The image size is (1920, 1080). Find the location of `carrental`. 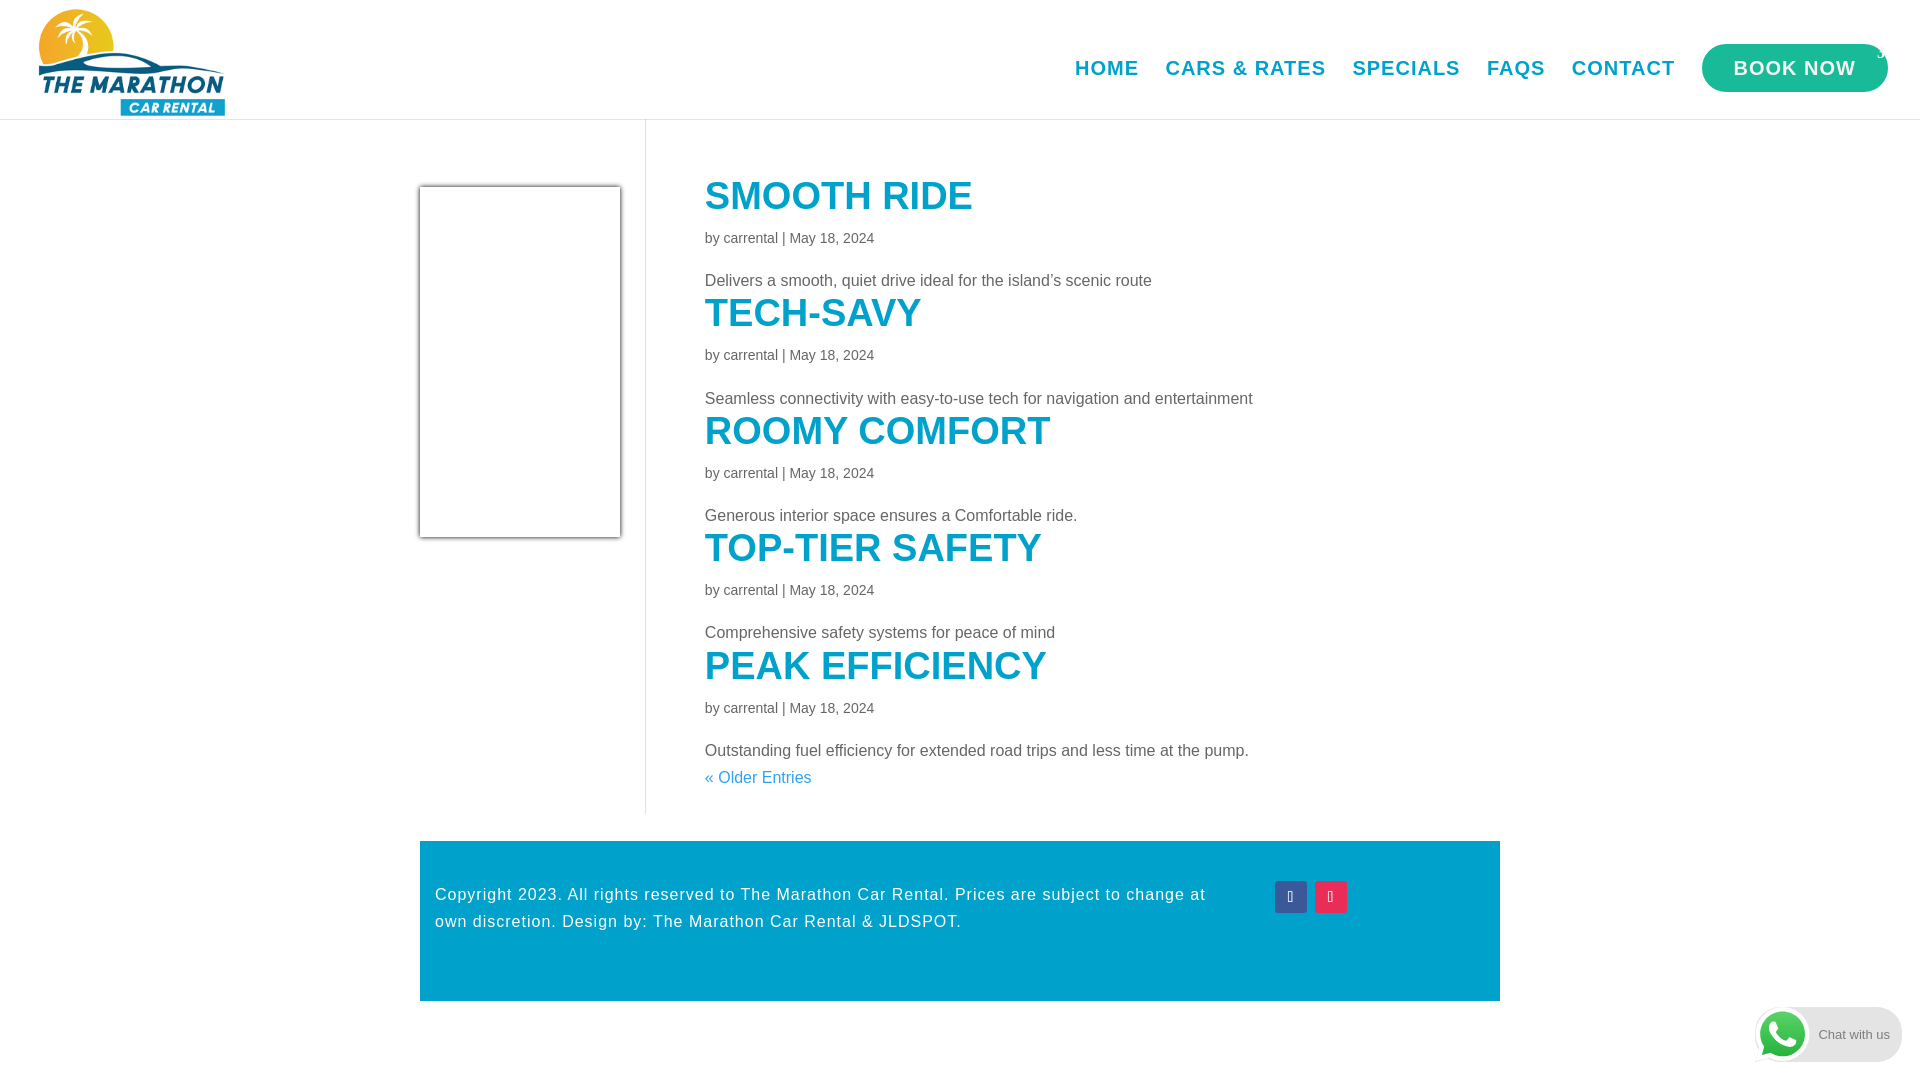

carrental is located at coordinates (750, 354).